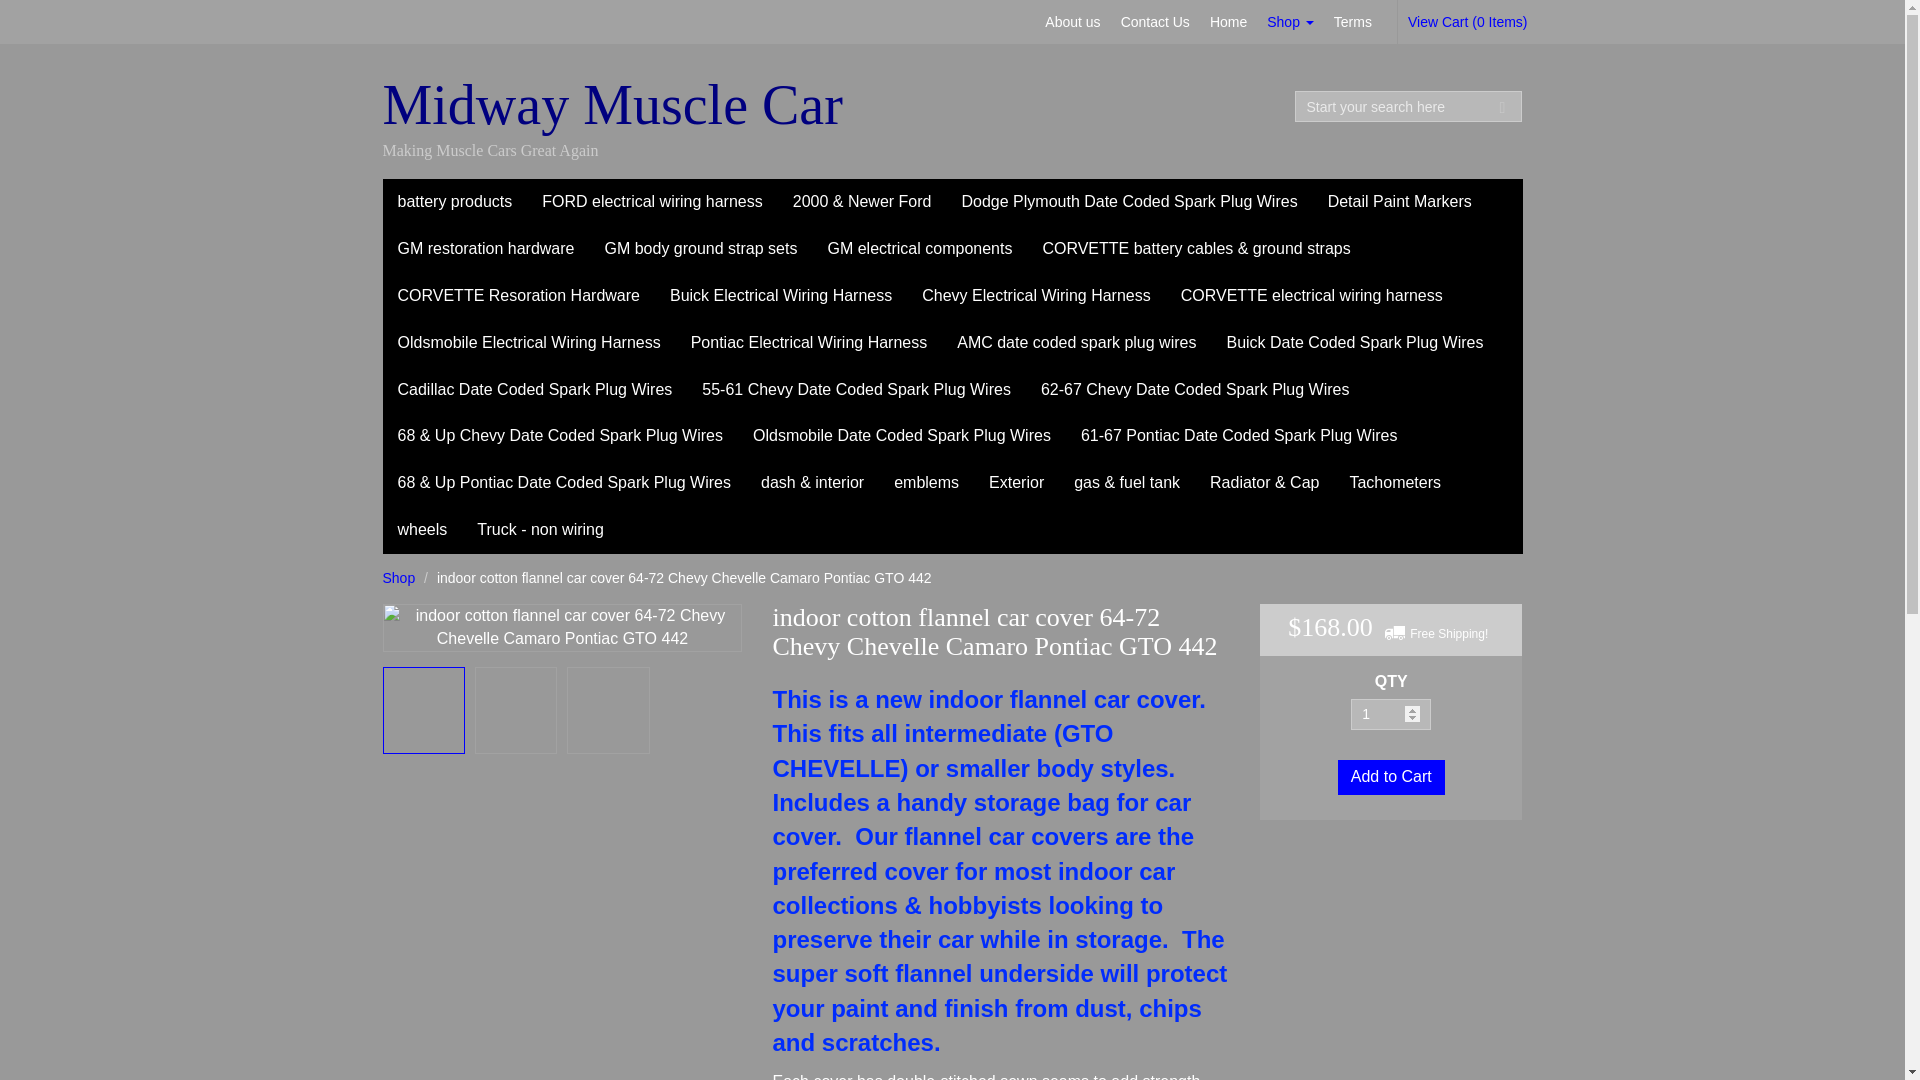  Describe the element at coordinates (1390, 714) in the screenshot. I see `1` at that location.